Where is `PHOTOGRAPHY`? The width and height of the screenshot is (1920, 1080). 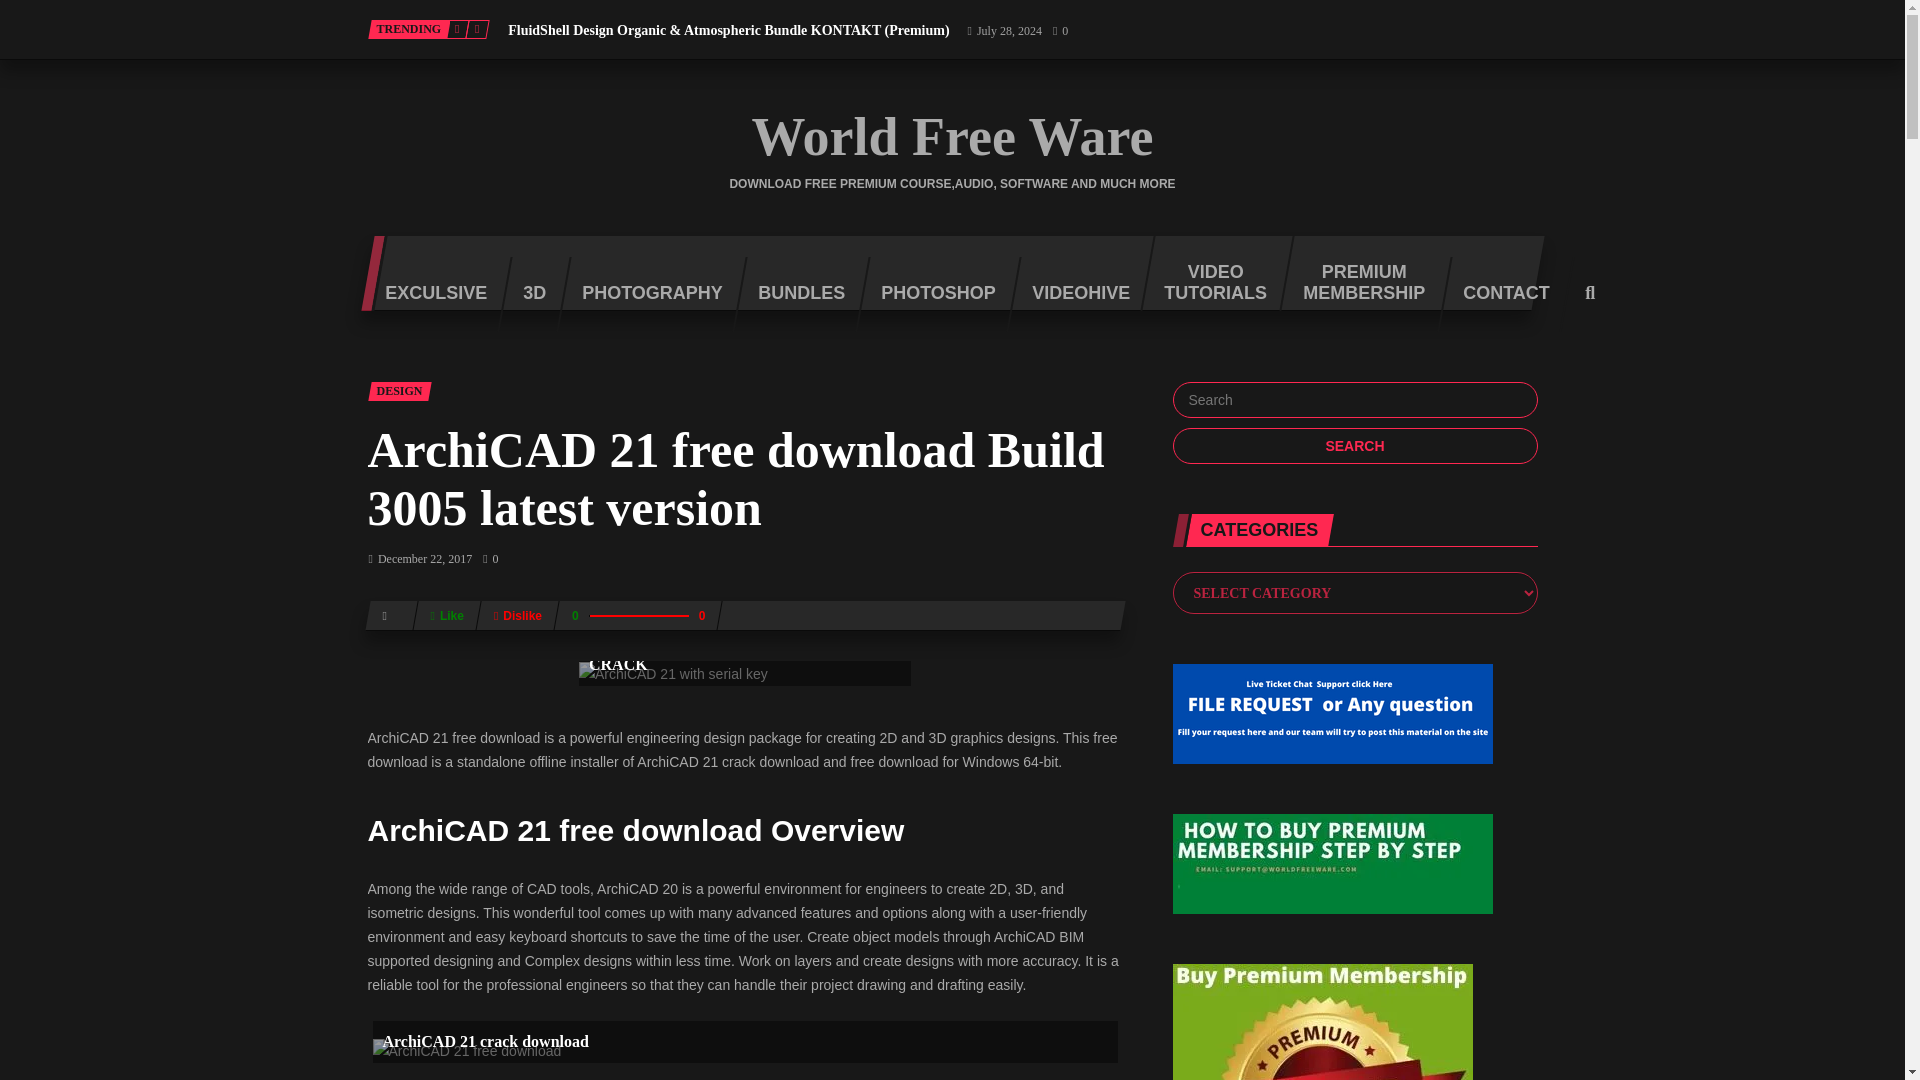
PHOTOGRAPHY is located at coordinates (644, 294).